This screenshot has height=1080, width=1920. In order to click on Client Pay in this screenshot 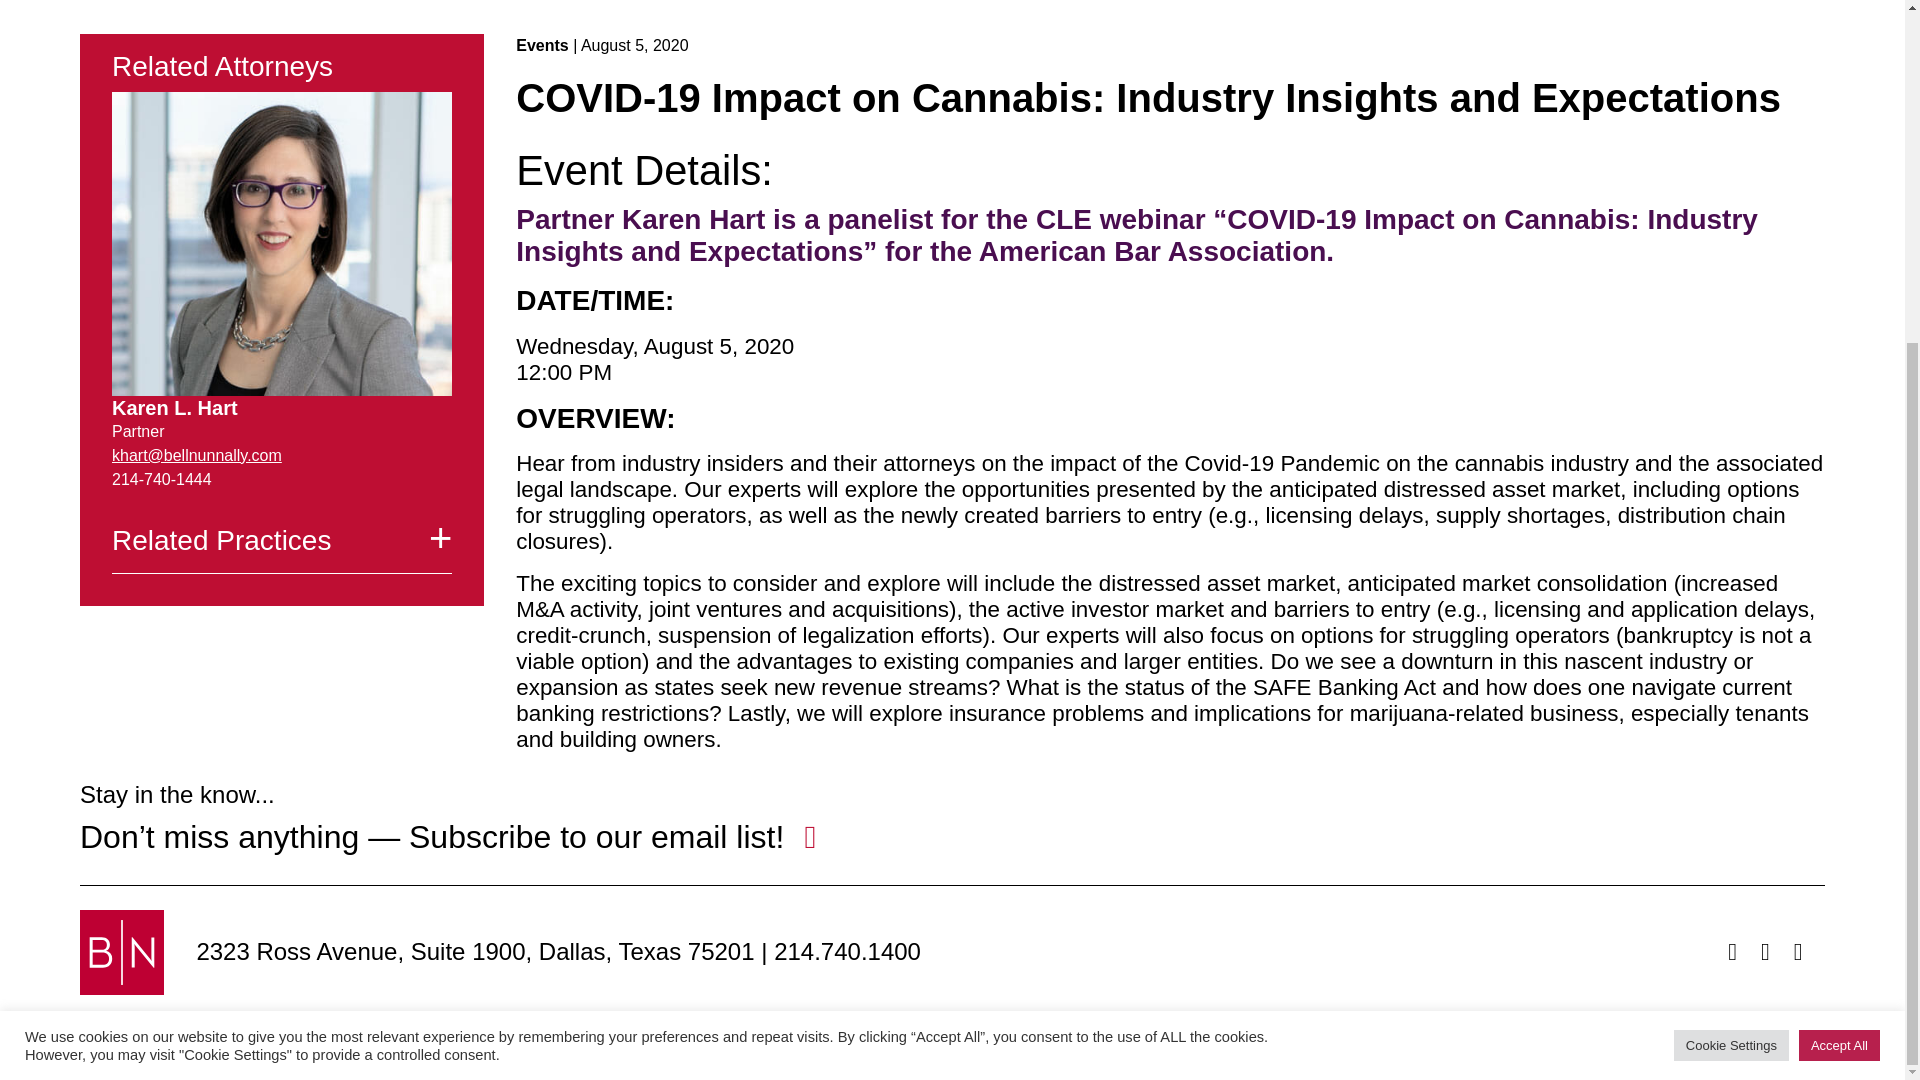, I will do `click(864, 1054)`.